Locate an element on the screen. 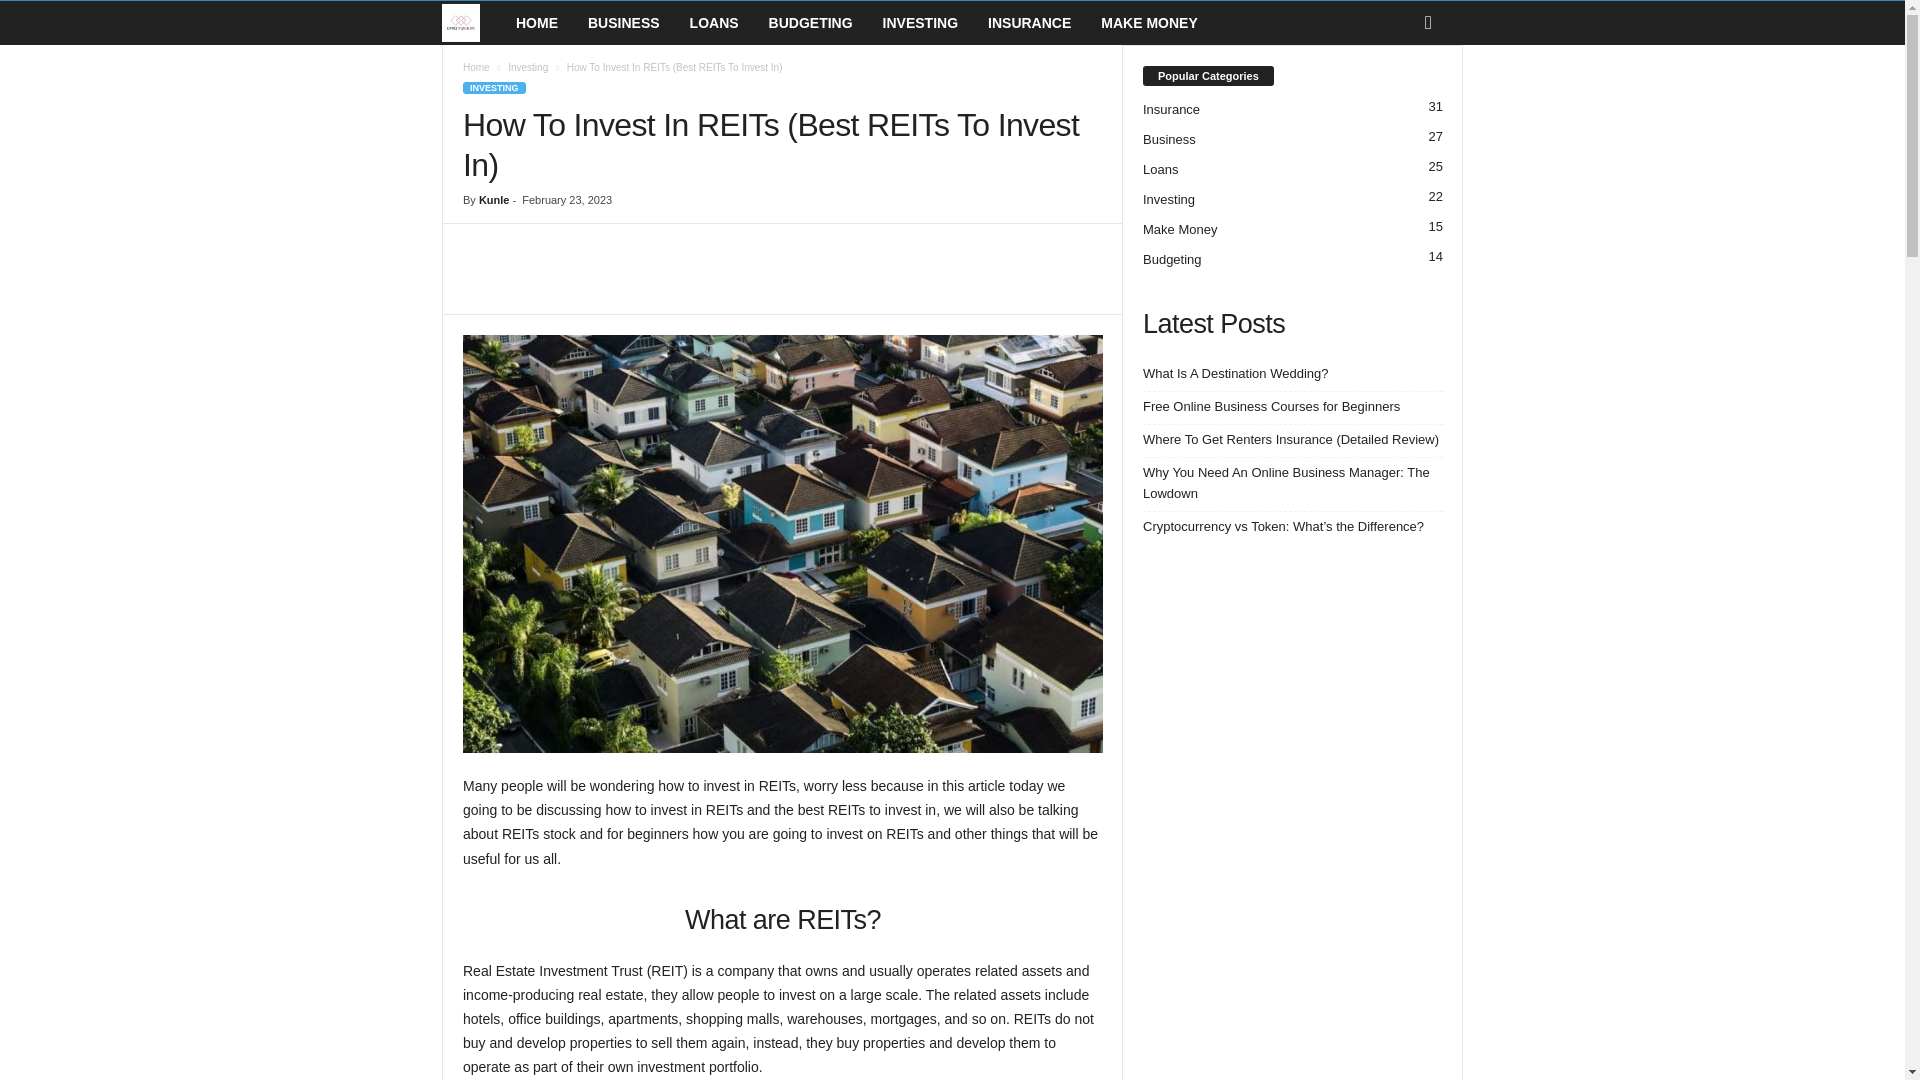 The height and width of the screenshot is (1080, 1920). INSURANCE is located at coordinates (1030, 23).